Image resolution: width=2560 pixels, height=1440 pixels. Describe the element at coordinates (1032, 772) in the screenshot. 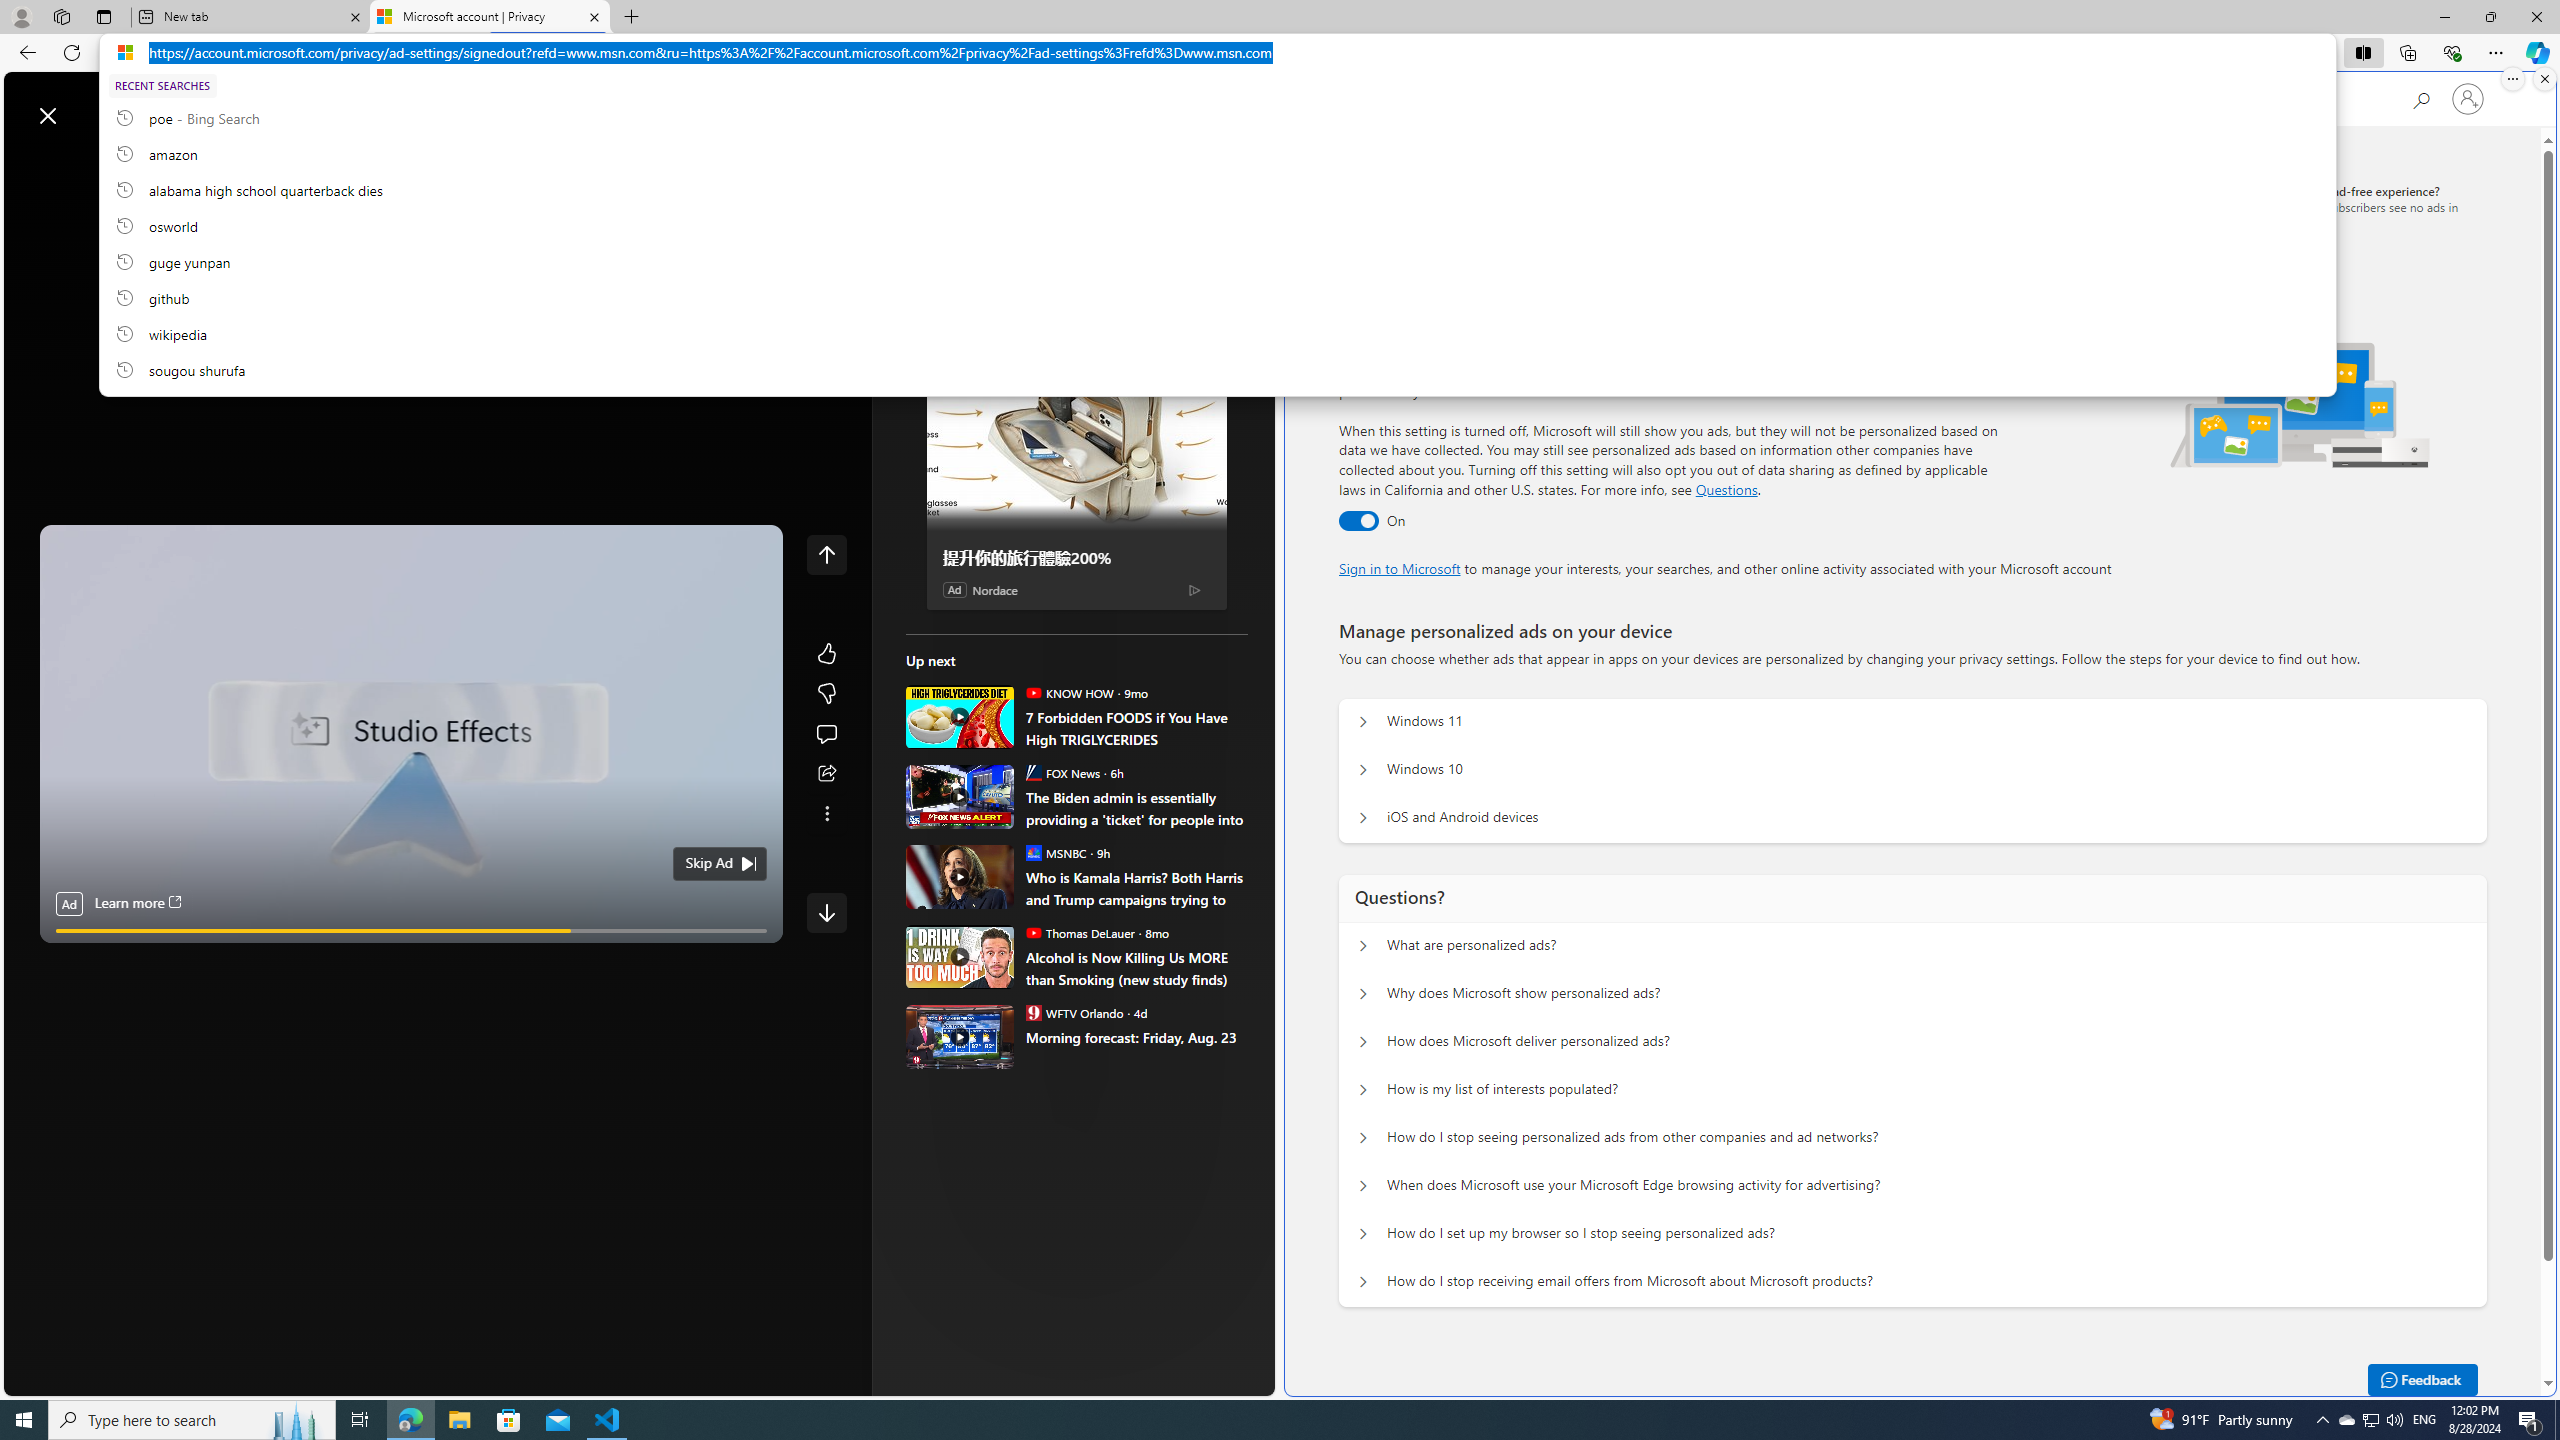

I see `FOX News` at that location.